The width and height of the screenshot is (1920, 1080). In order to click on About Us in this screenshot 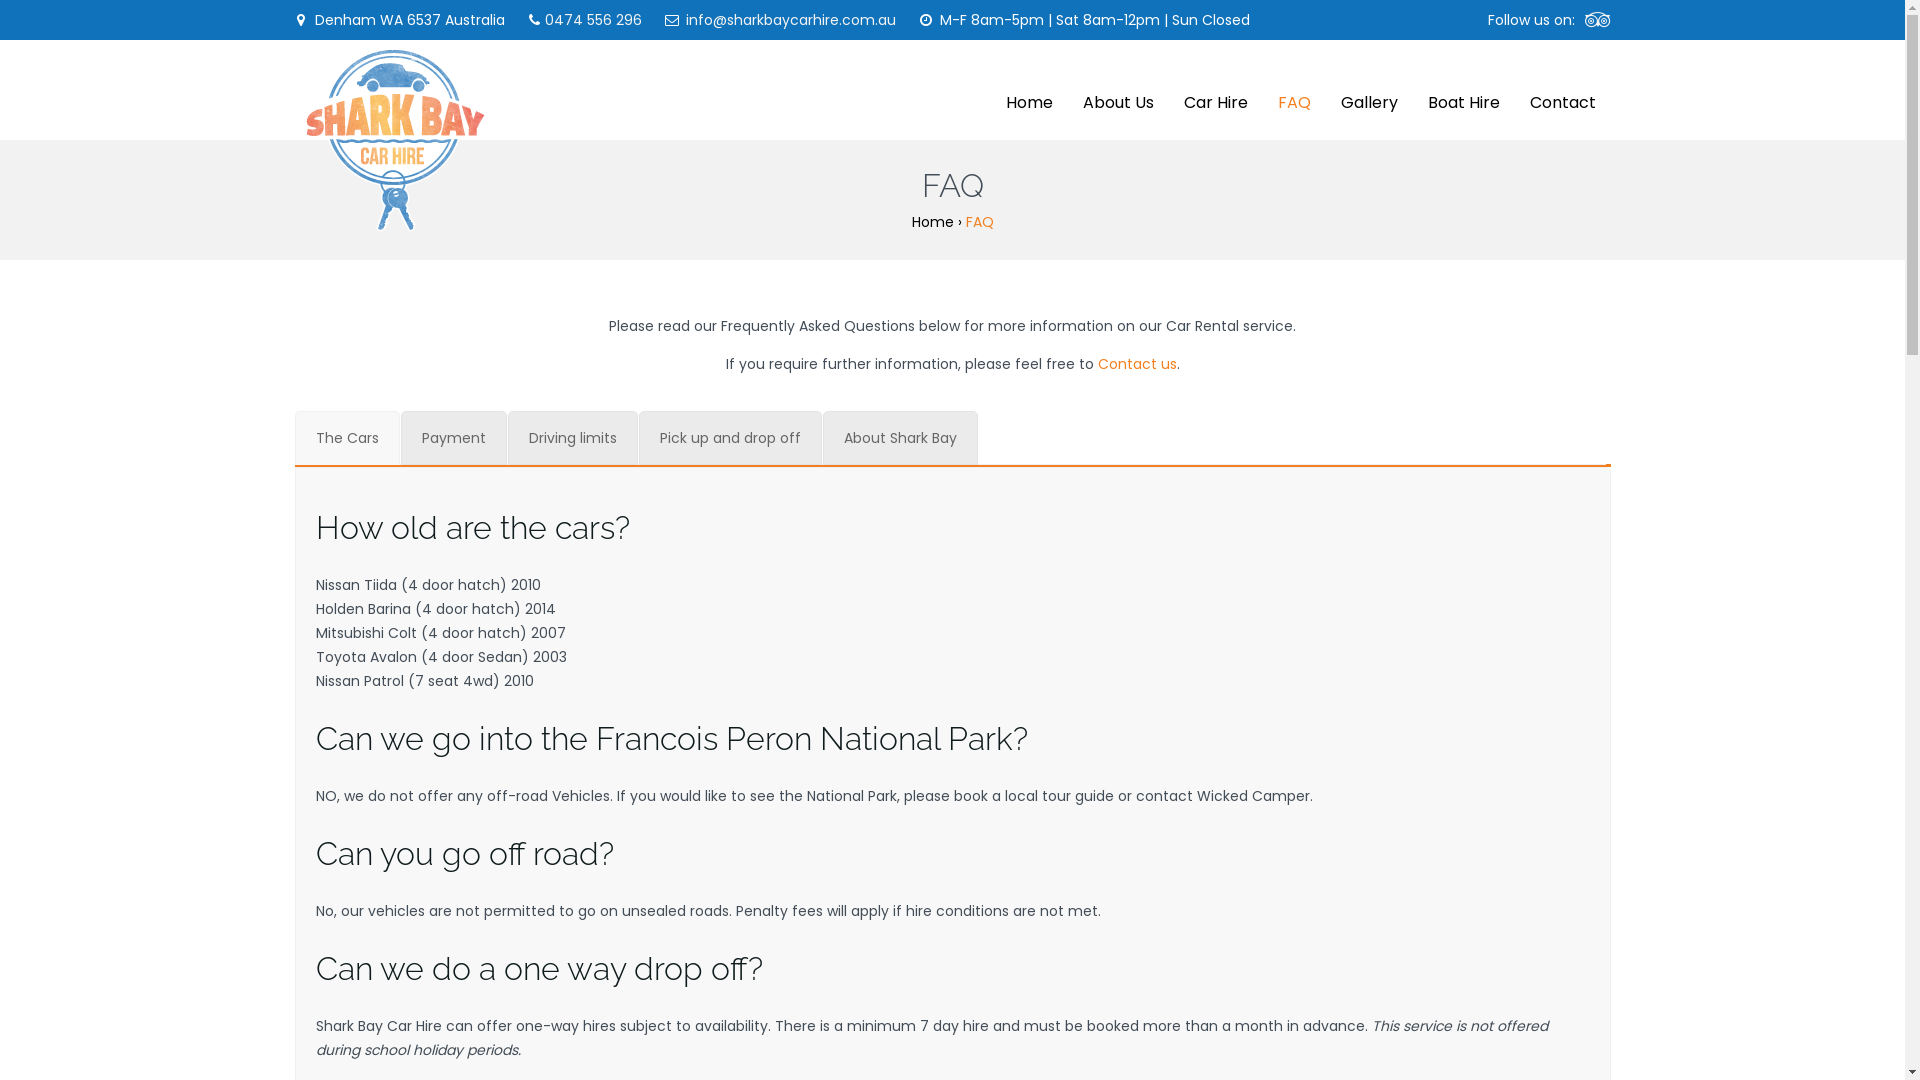, I will do `click(1118, 90)`.